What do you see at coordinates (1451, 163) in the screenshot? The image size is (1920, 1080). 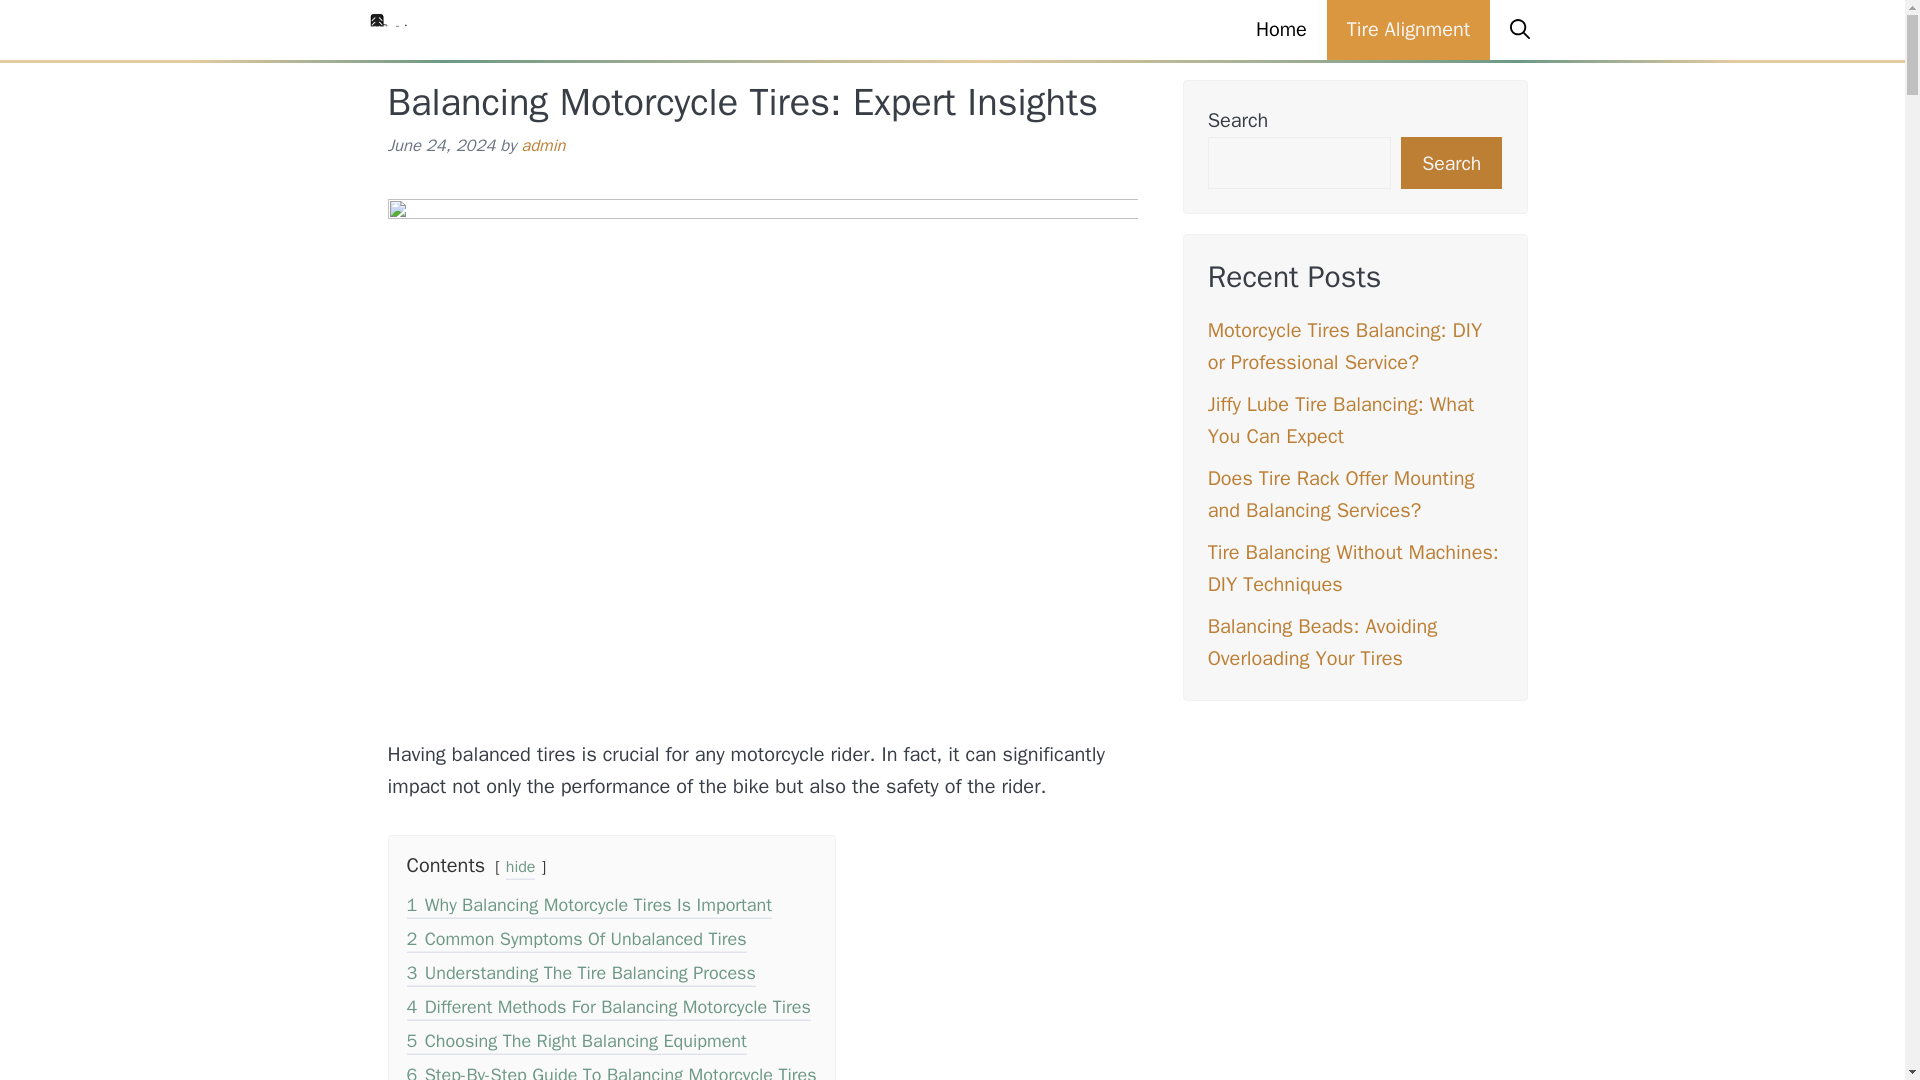 I see `Search` at bounding box center [1451, 163].